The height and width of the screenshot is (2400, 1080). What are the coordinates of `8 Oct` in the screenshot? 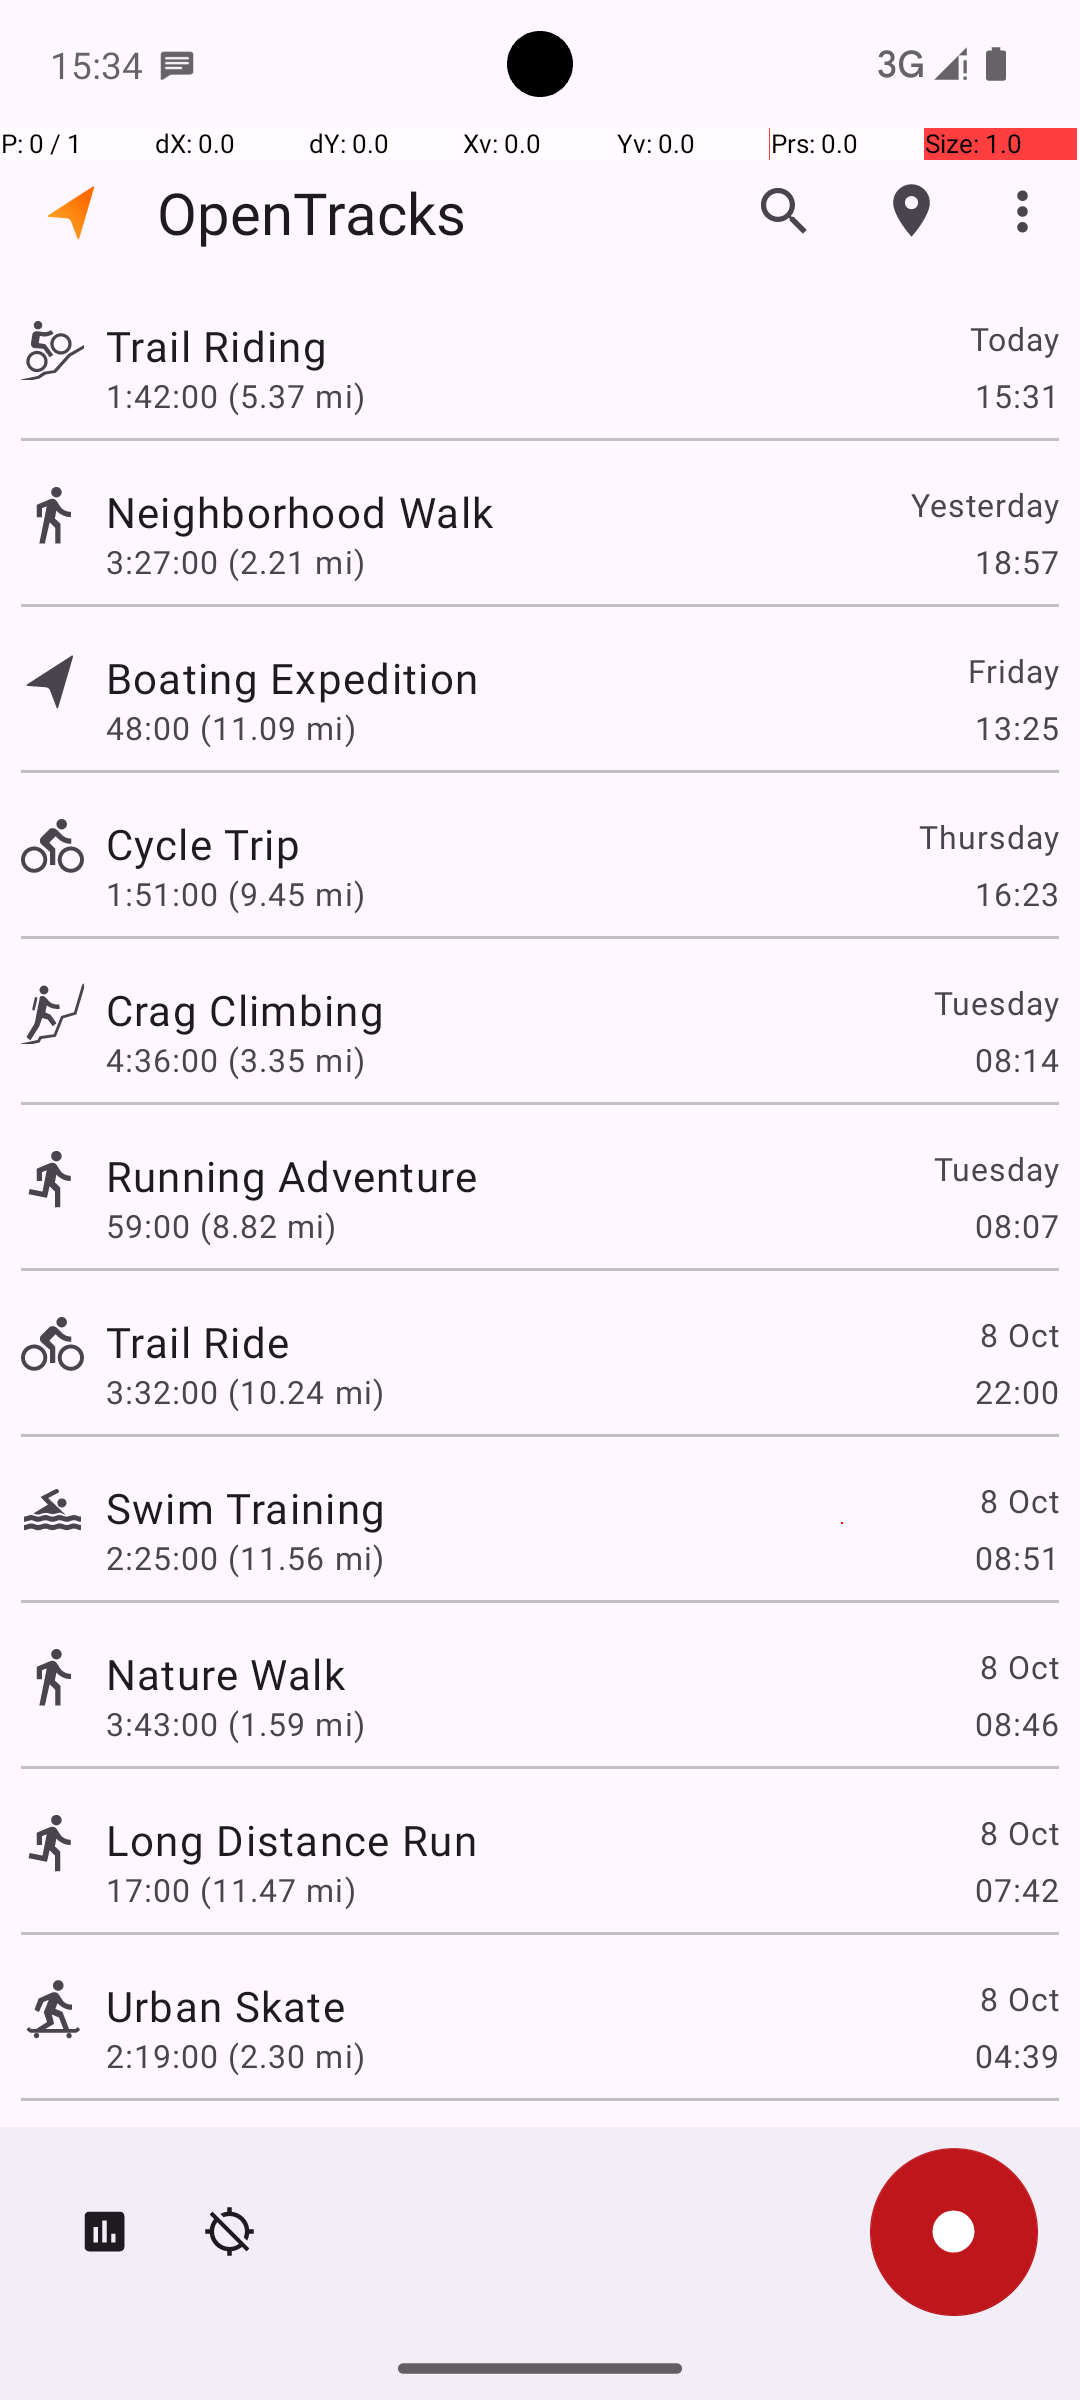 It's located at (1018, 1334).